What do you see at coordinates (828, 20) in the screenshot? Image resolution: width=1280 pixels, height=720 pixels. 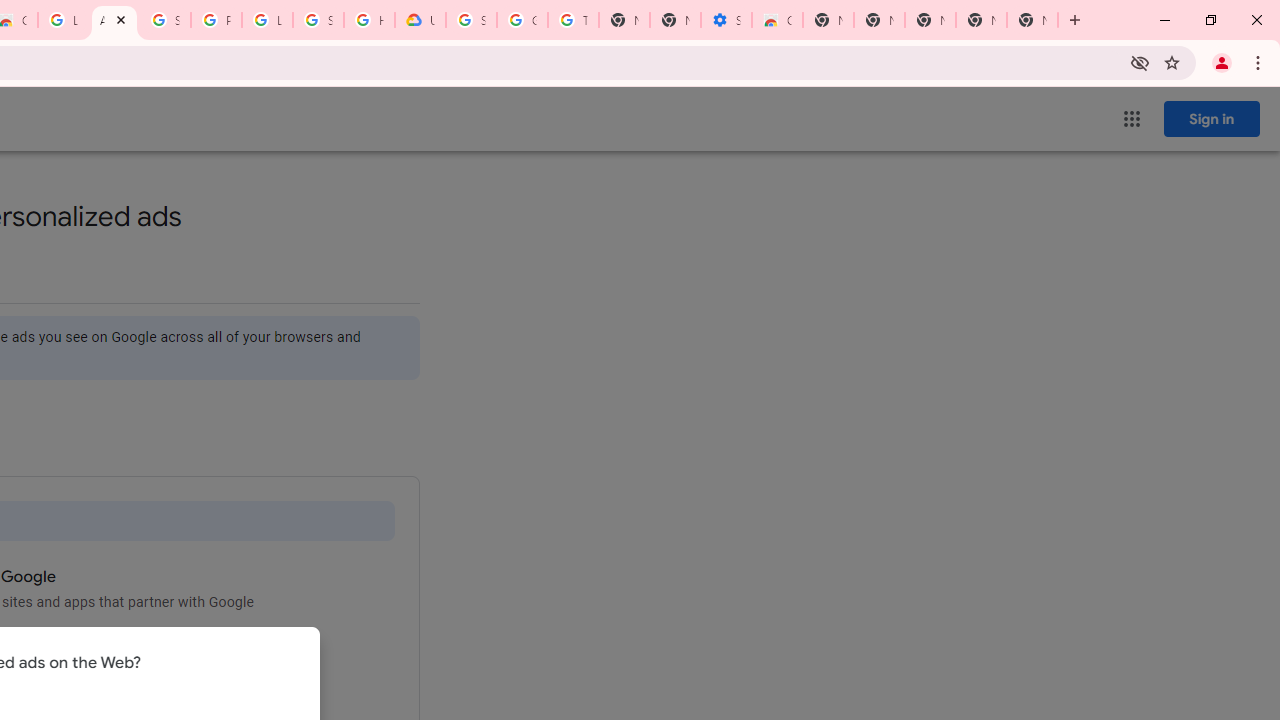 I see `New Tab` at bounding box center [828, 20].